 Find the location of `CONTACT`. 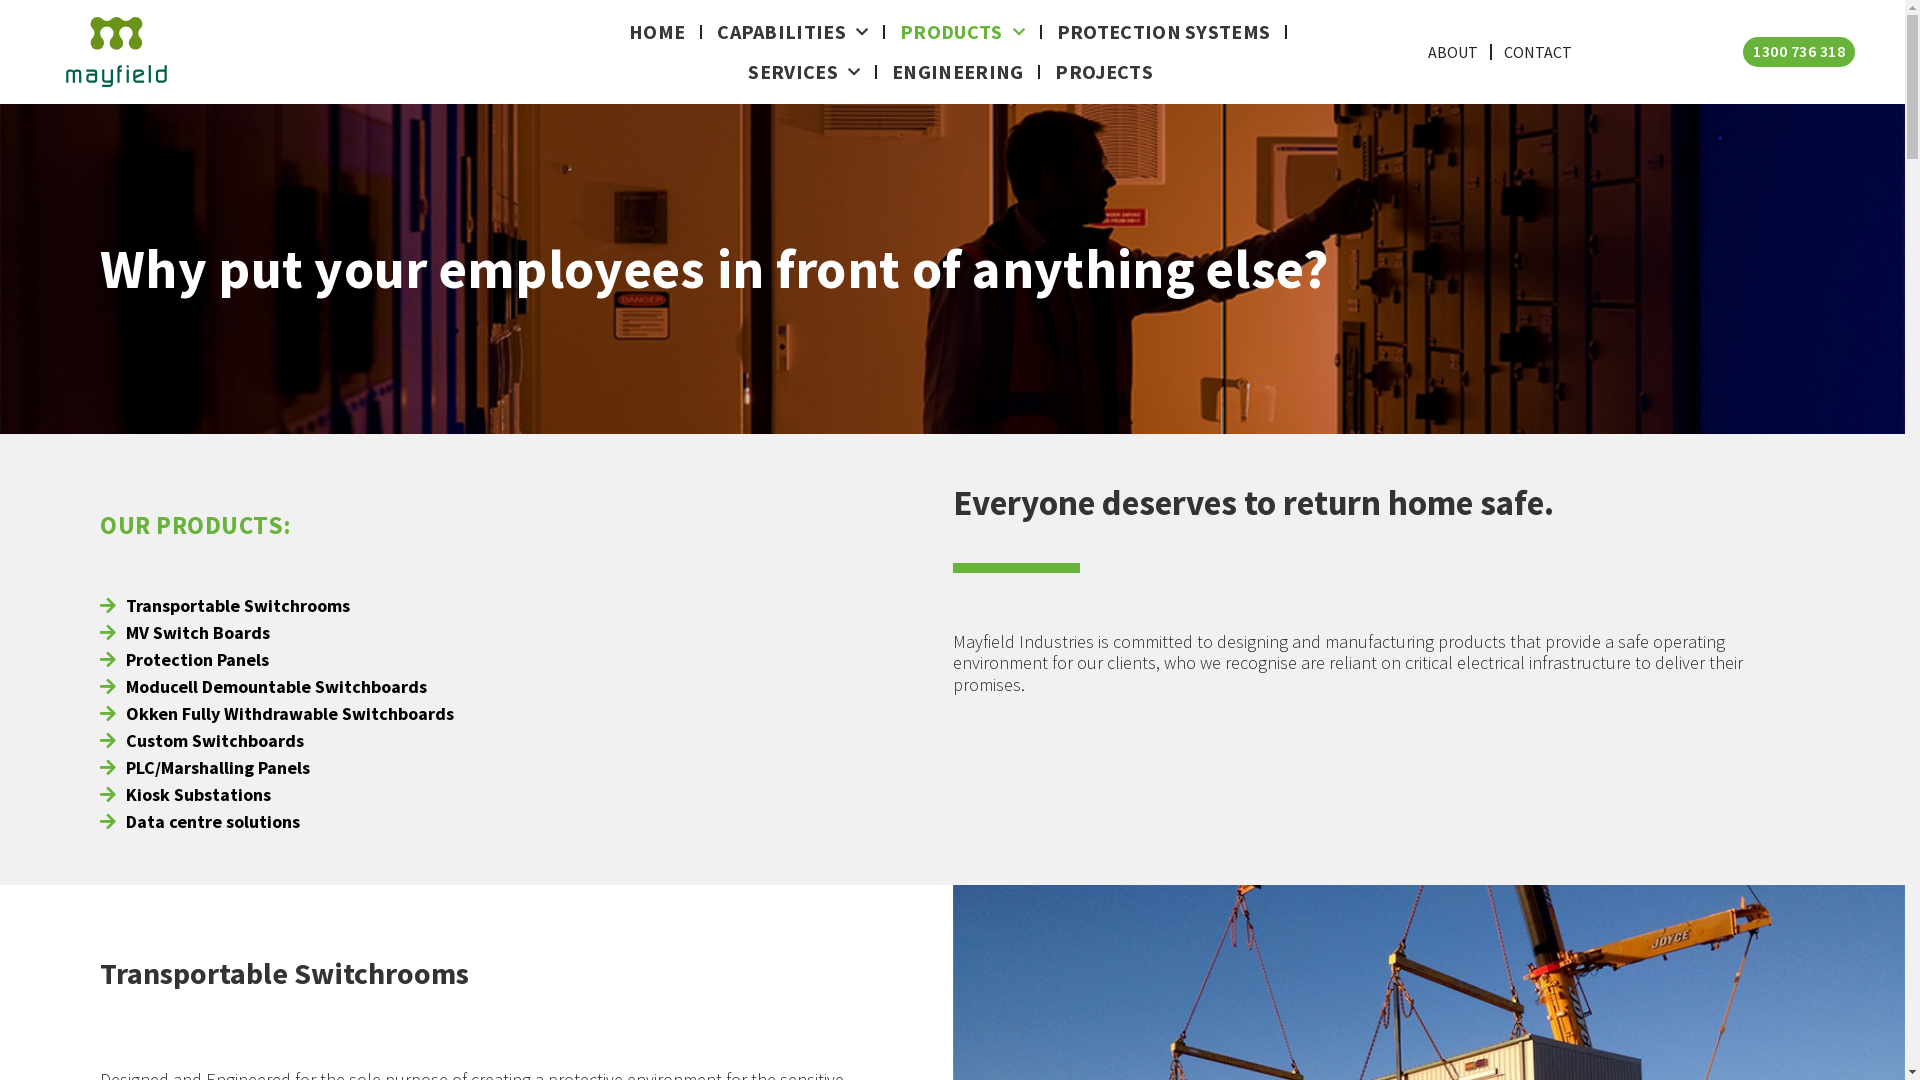

CONTACT is located at coordinates (1538, 52).